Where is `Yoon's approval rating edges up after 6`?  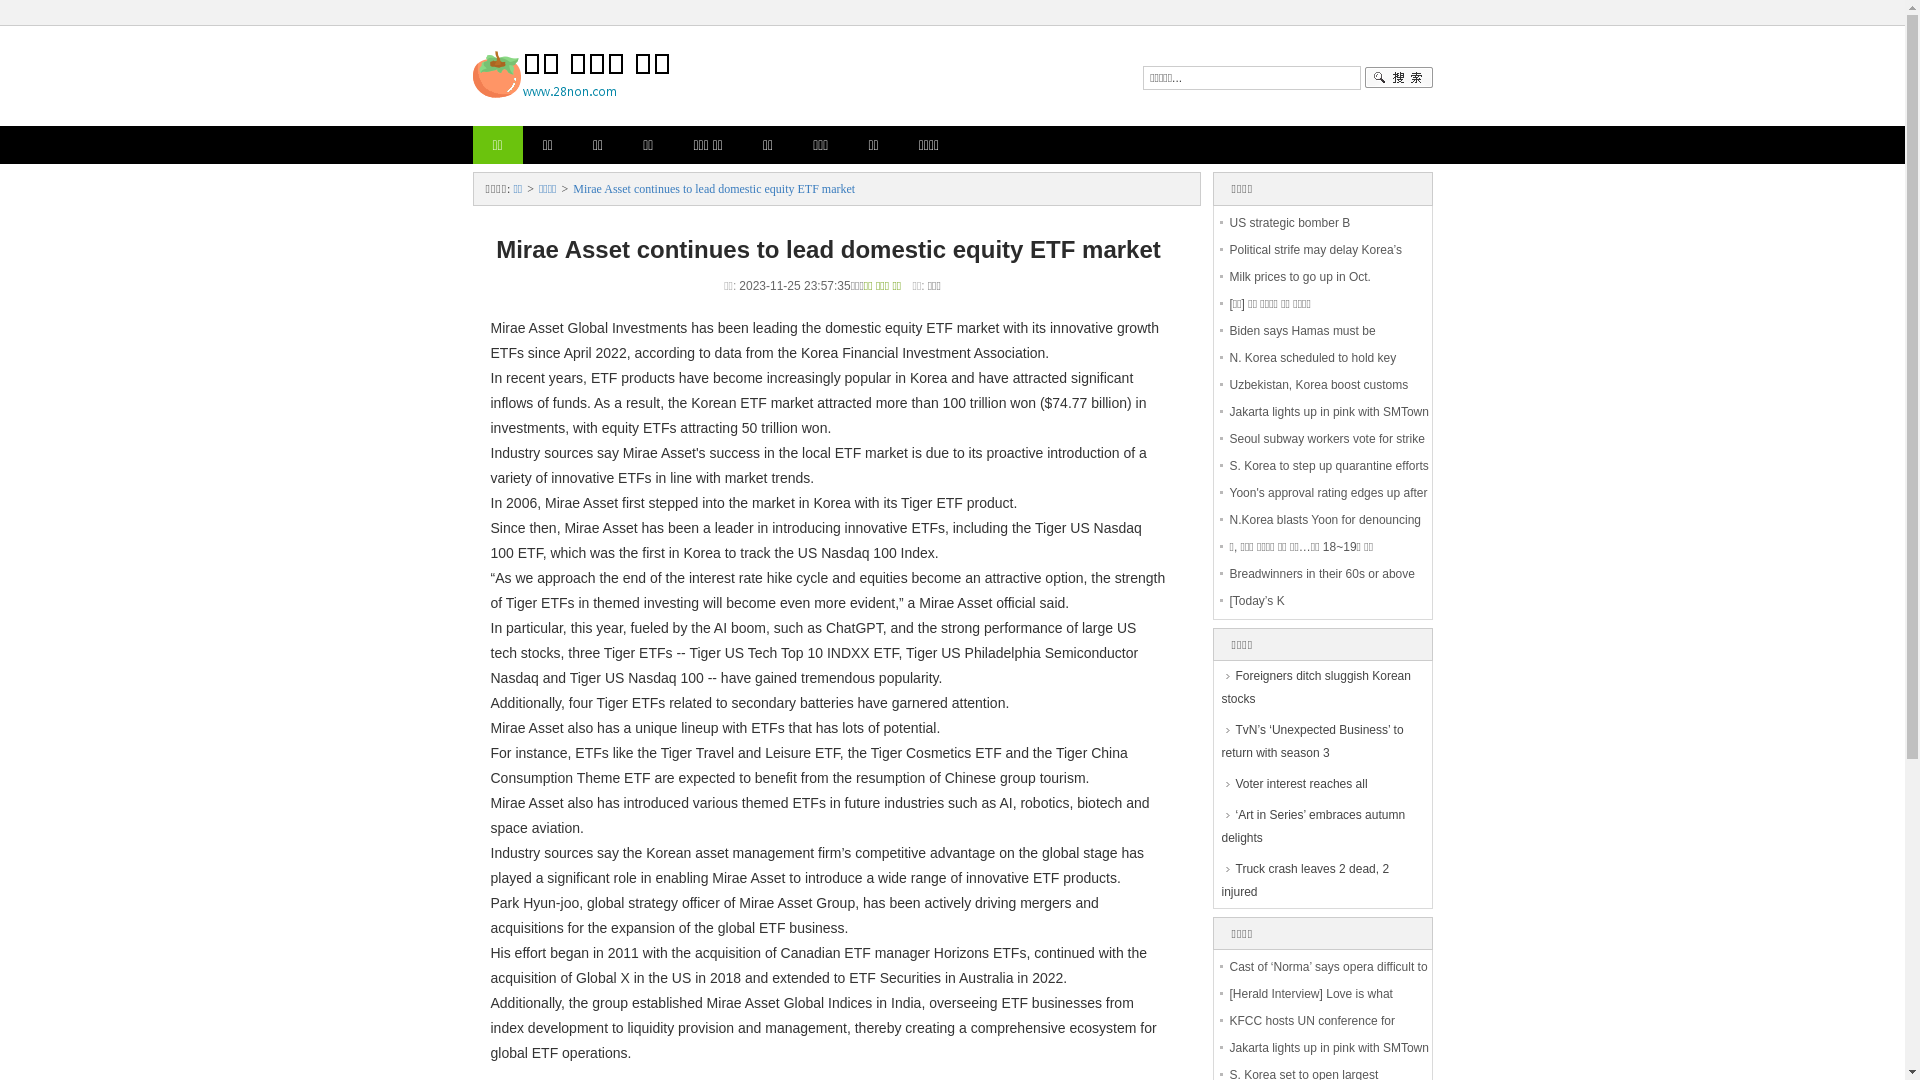
Yoon's approval rating edges up after 6 is located at coordinates (1329, 506).